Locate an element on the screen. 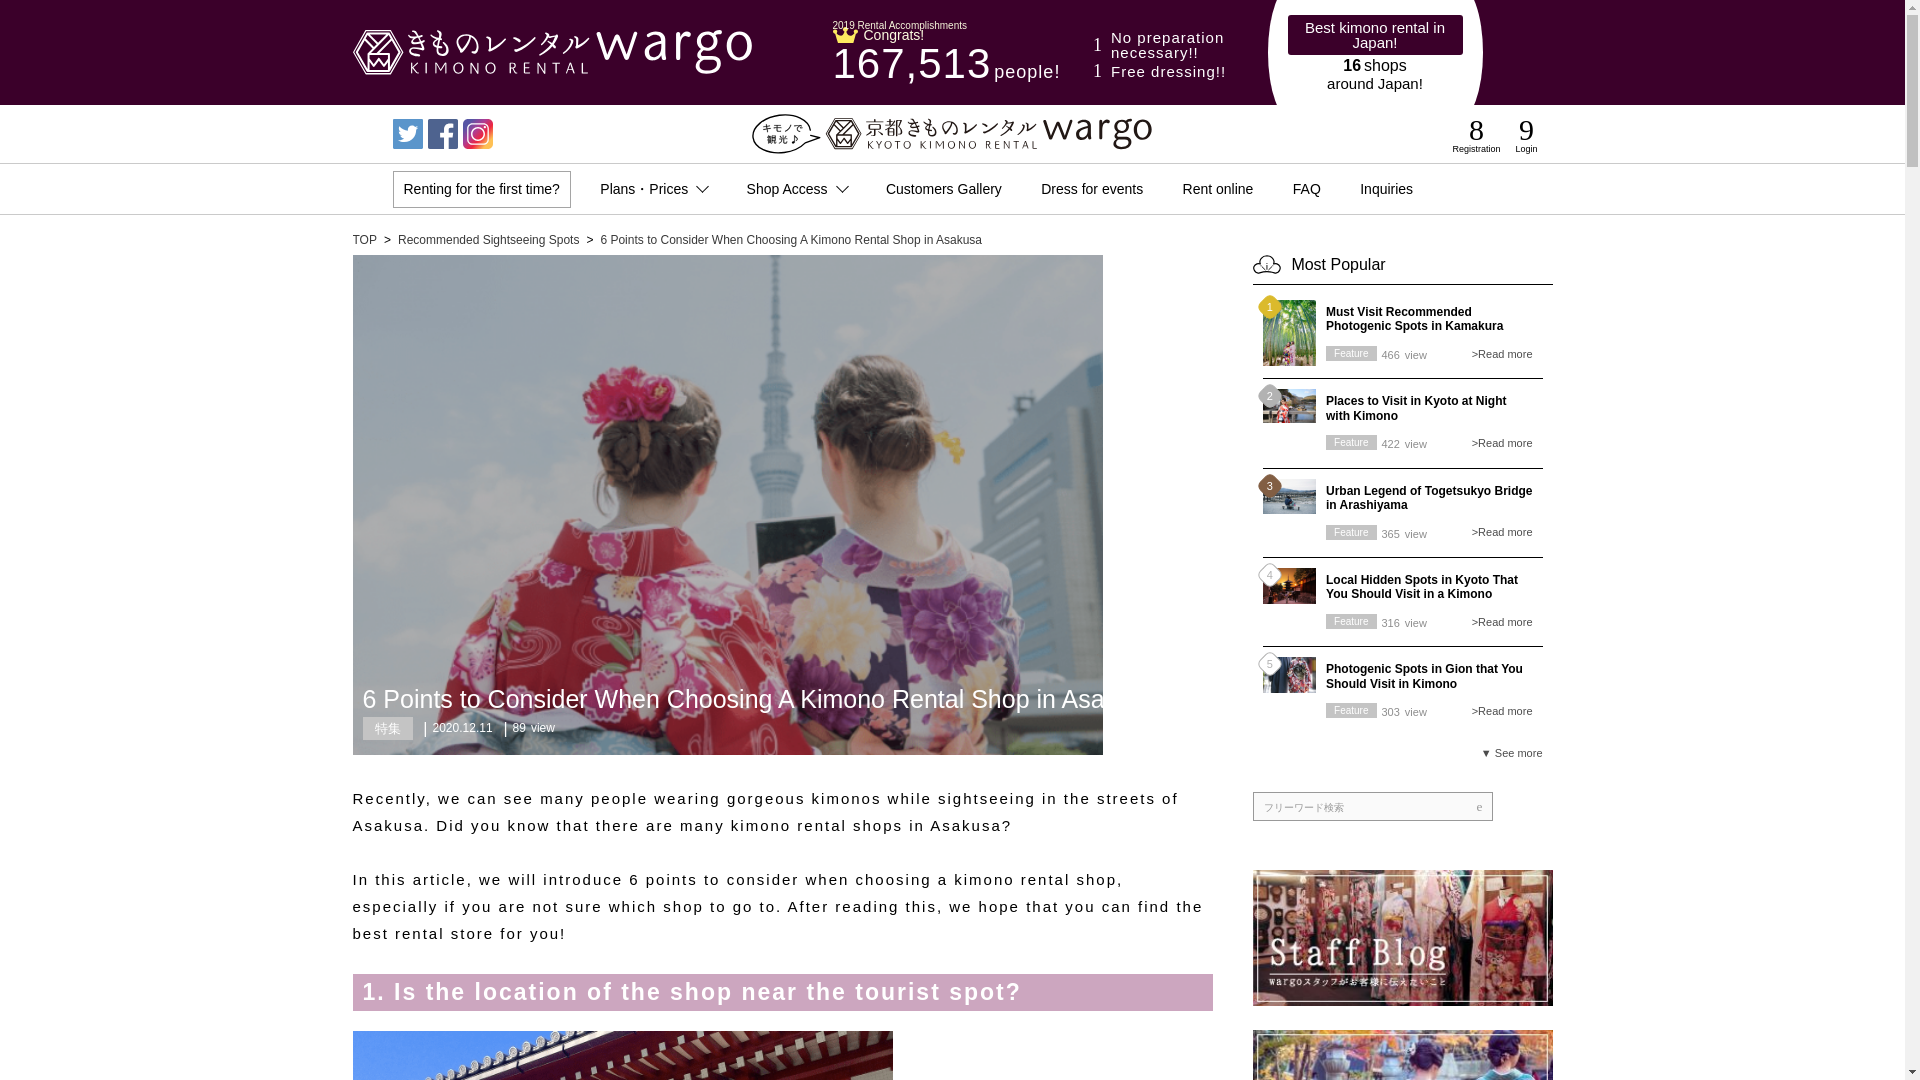 The width and height of the screenshot is (1920, 1080). Shop Access is located at coordinates (796, 188).